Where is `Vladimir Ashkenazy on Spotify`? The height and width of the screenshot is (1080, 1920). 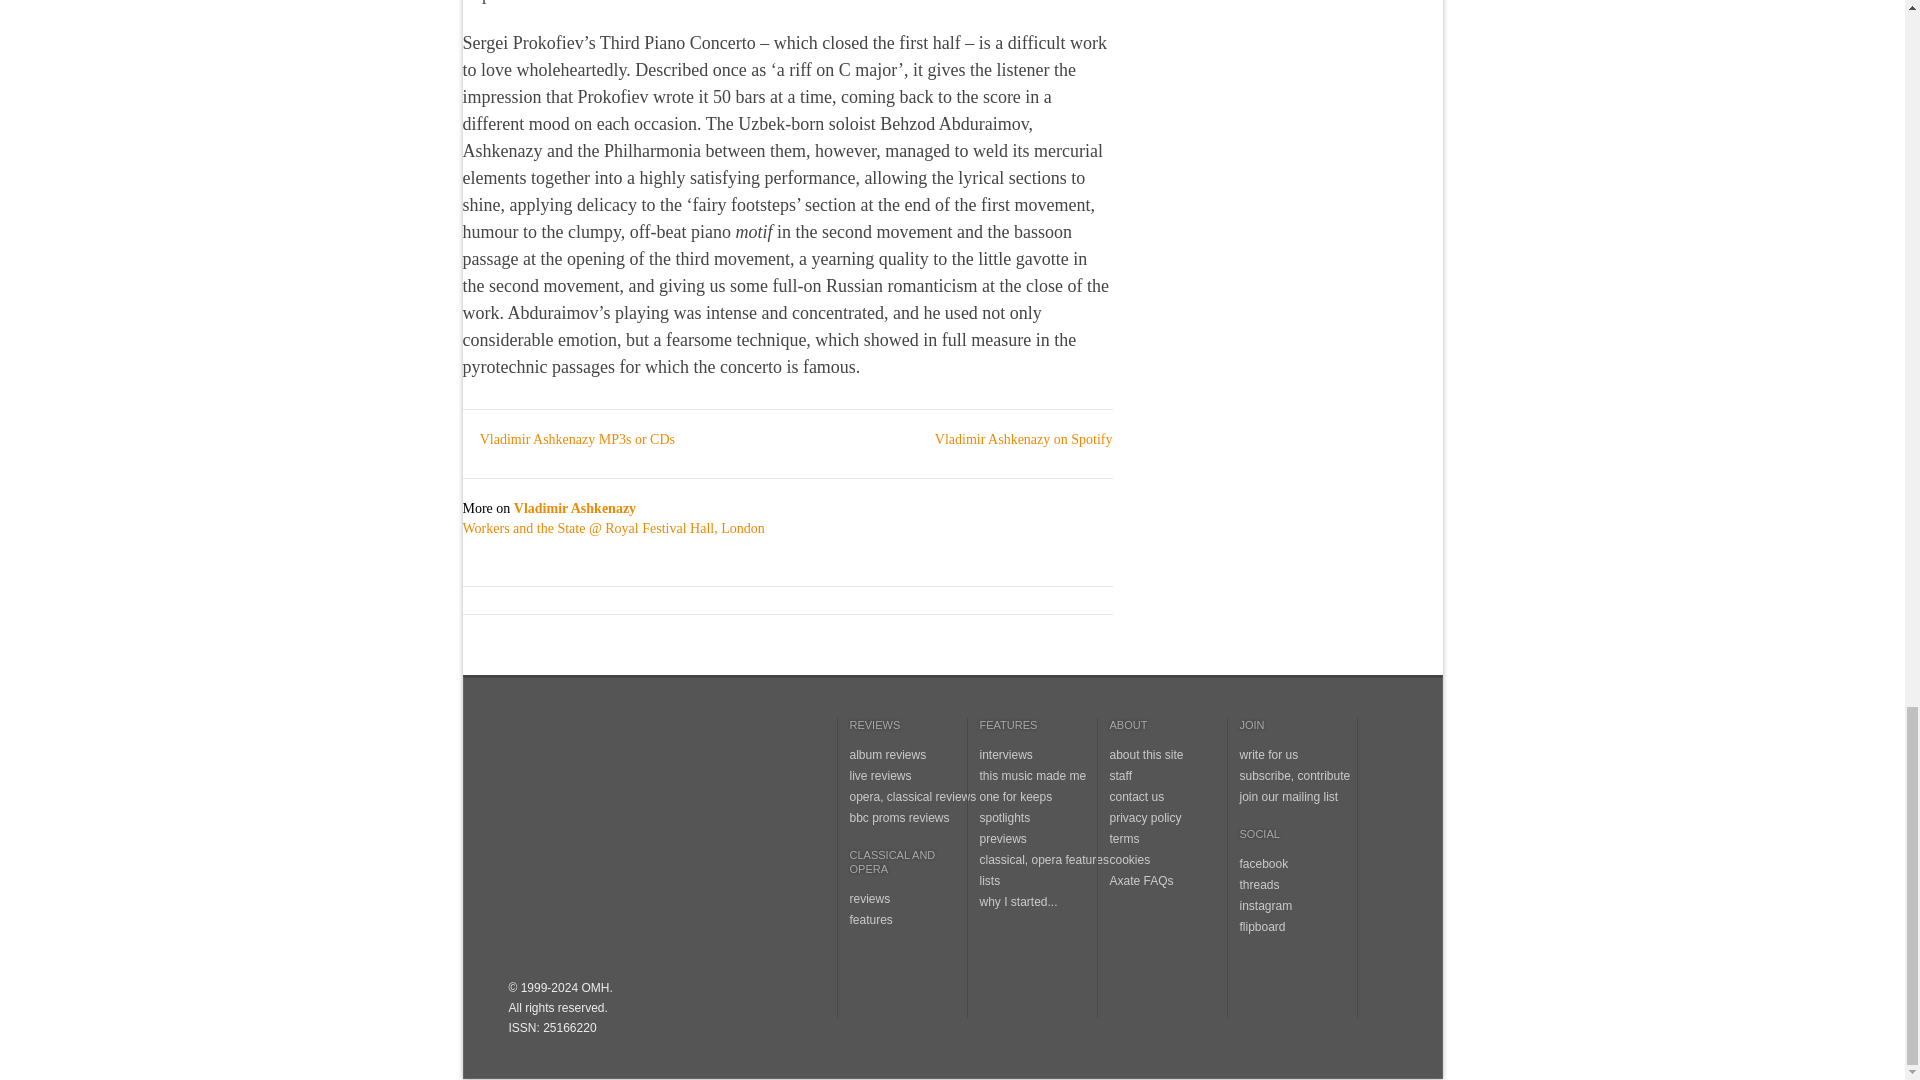
Vladimir Ashkenazy on Spotify is located at coordinates (1015, 440).